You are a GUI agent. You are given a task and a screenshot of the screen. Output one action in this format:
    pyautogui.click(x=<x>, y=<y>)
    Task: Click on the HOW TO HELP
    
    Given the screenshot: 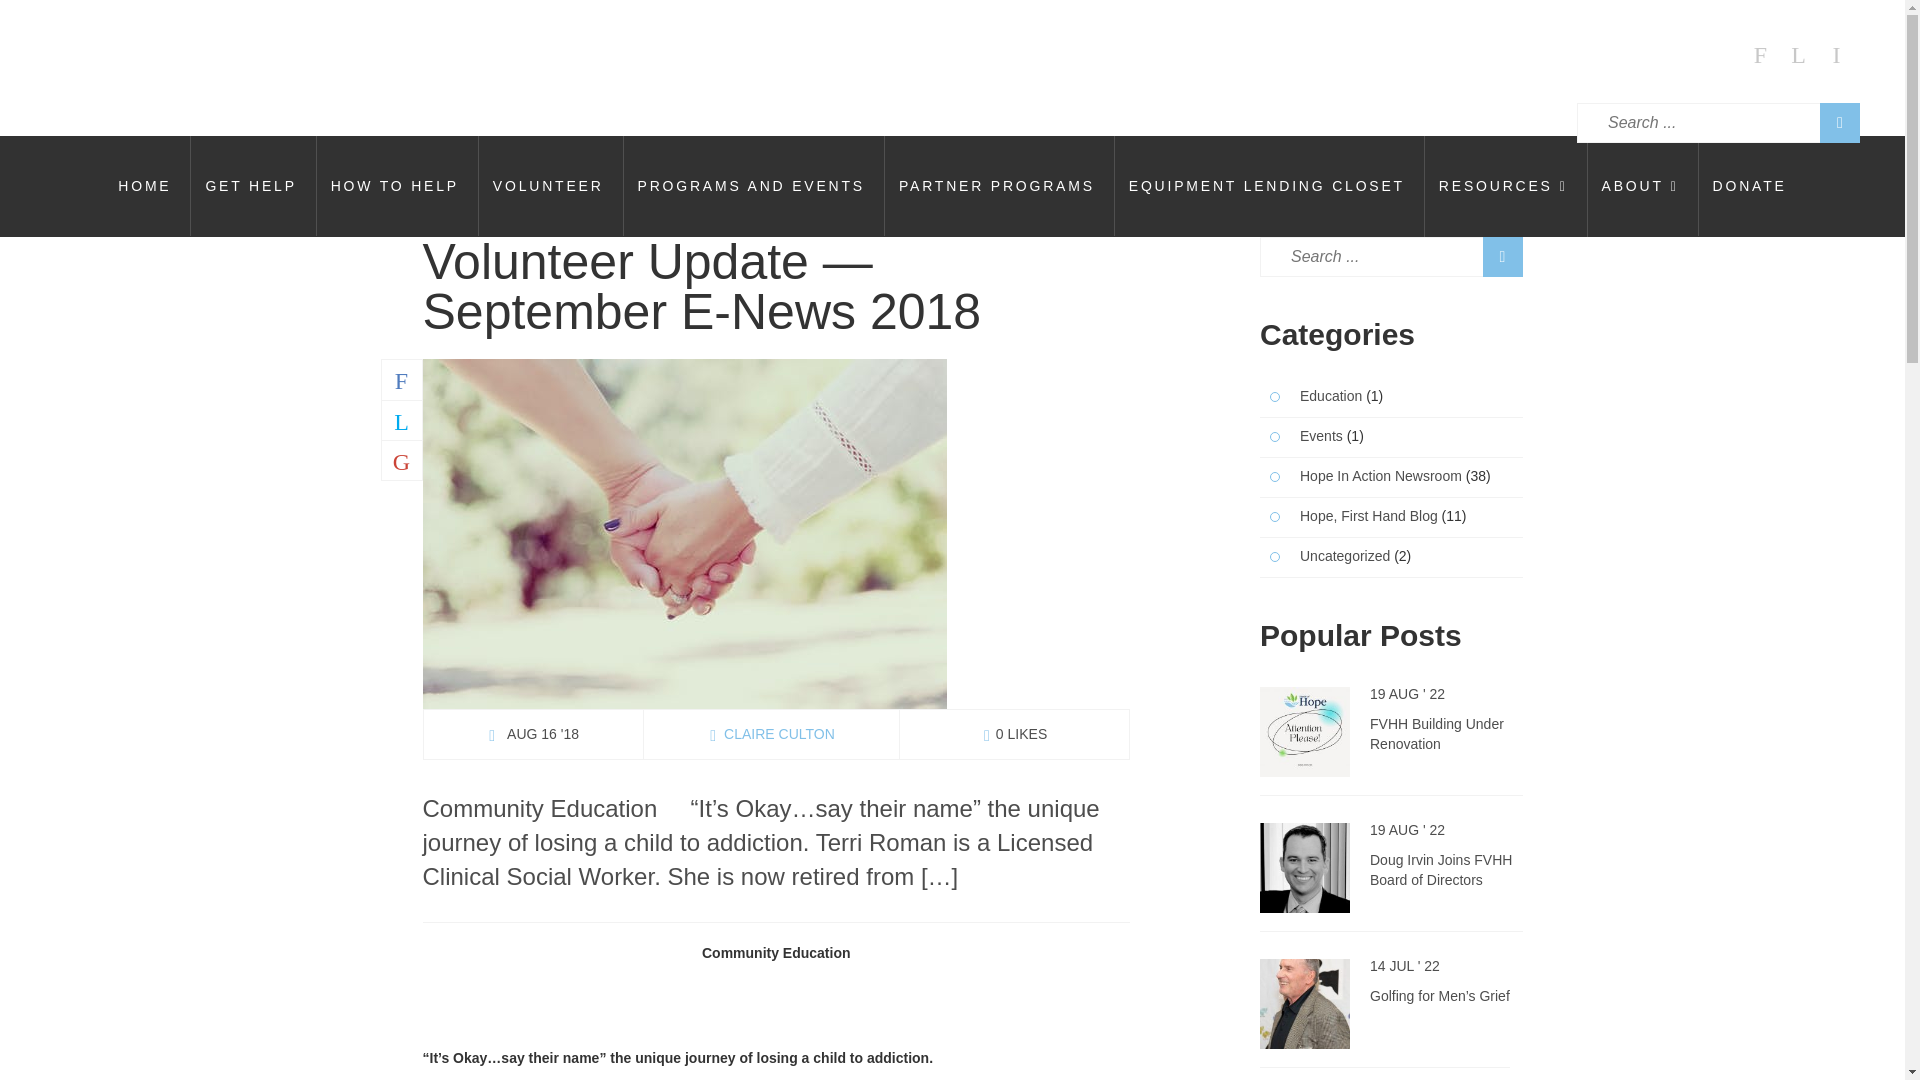 What is the action you would take?
    pyautogui.click(x=395, y=186)
    